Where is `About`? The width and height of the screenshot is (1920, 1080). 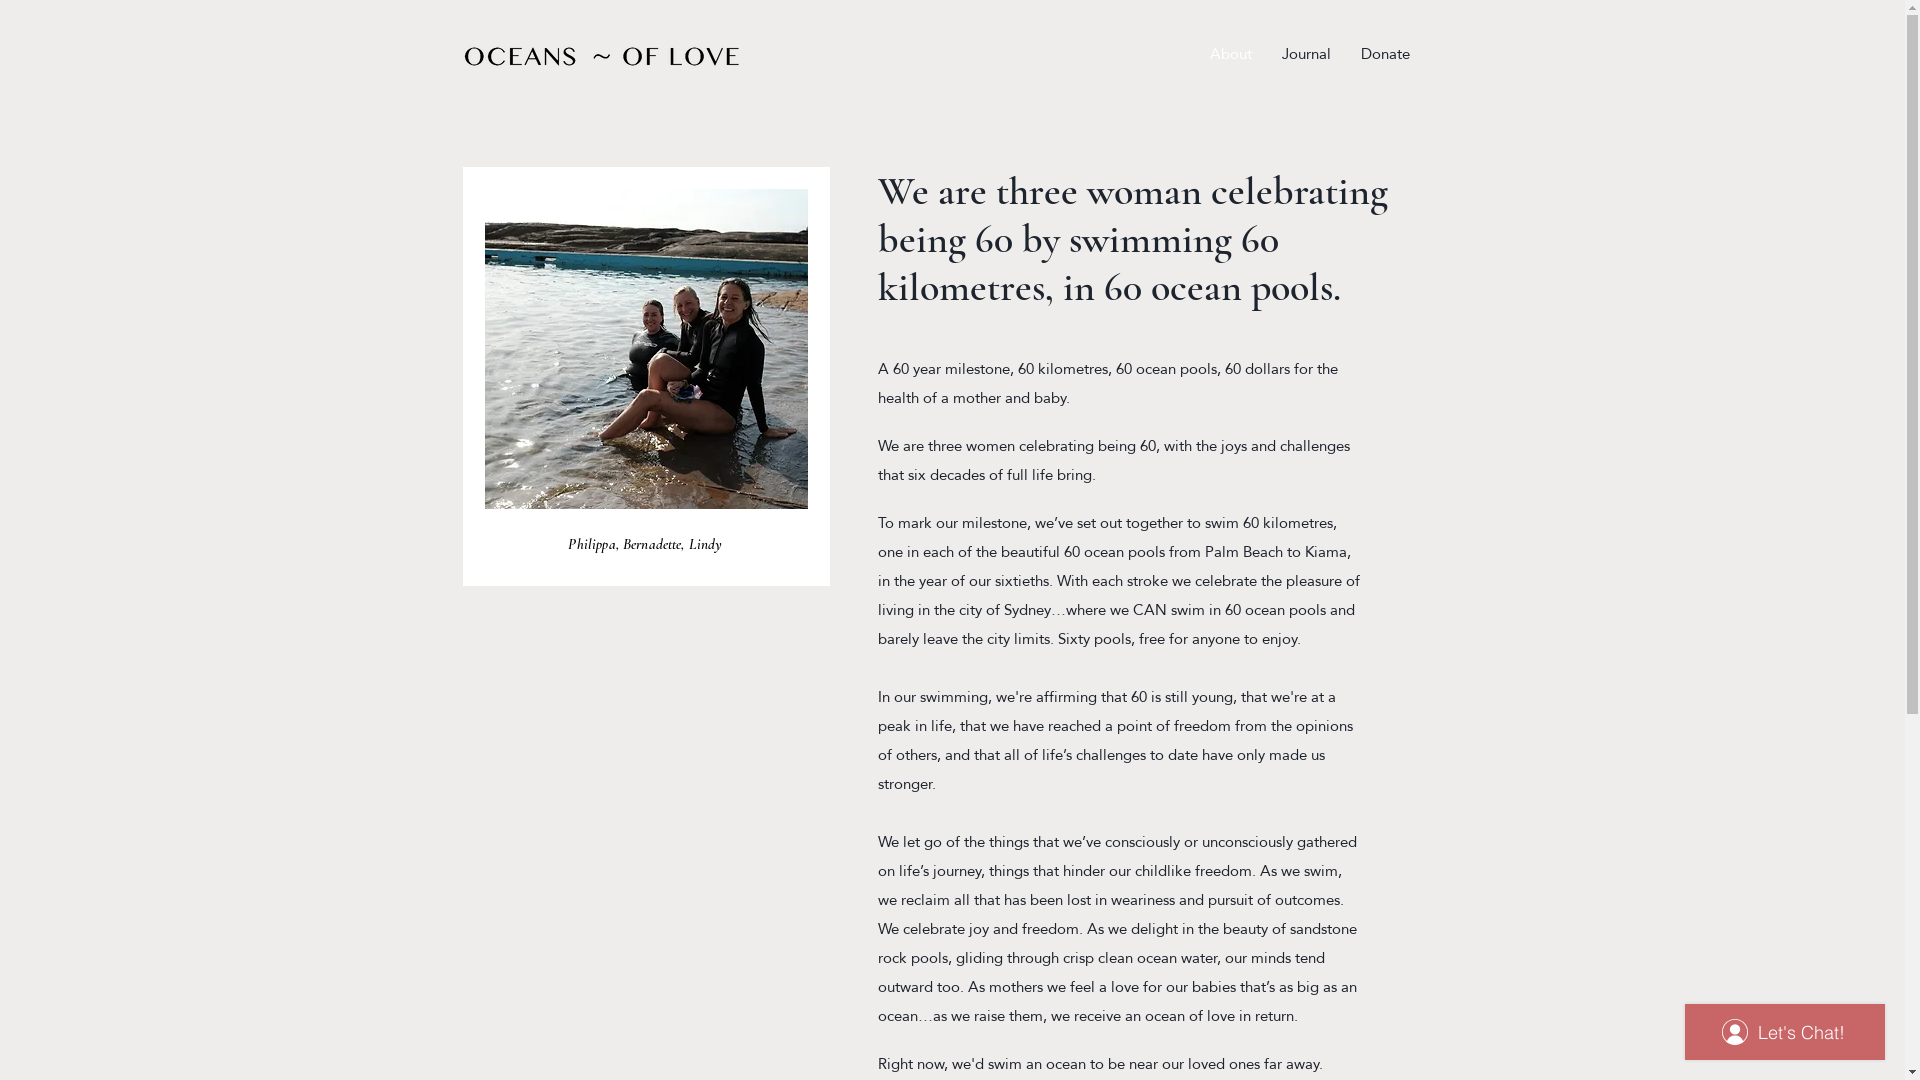
About is located at coordinates (1230, 54).